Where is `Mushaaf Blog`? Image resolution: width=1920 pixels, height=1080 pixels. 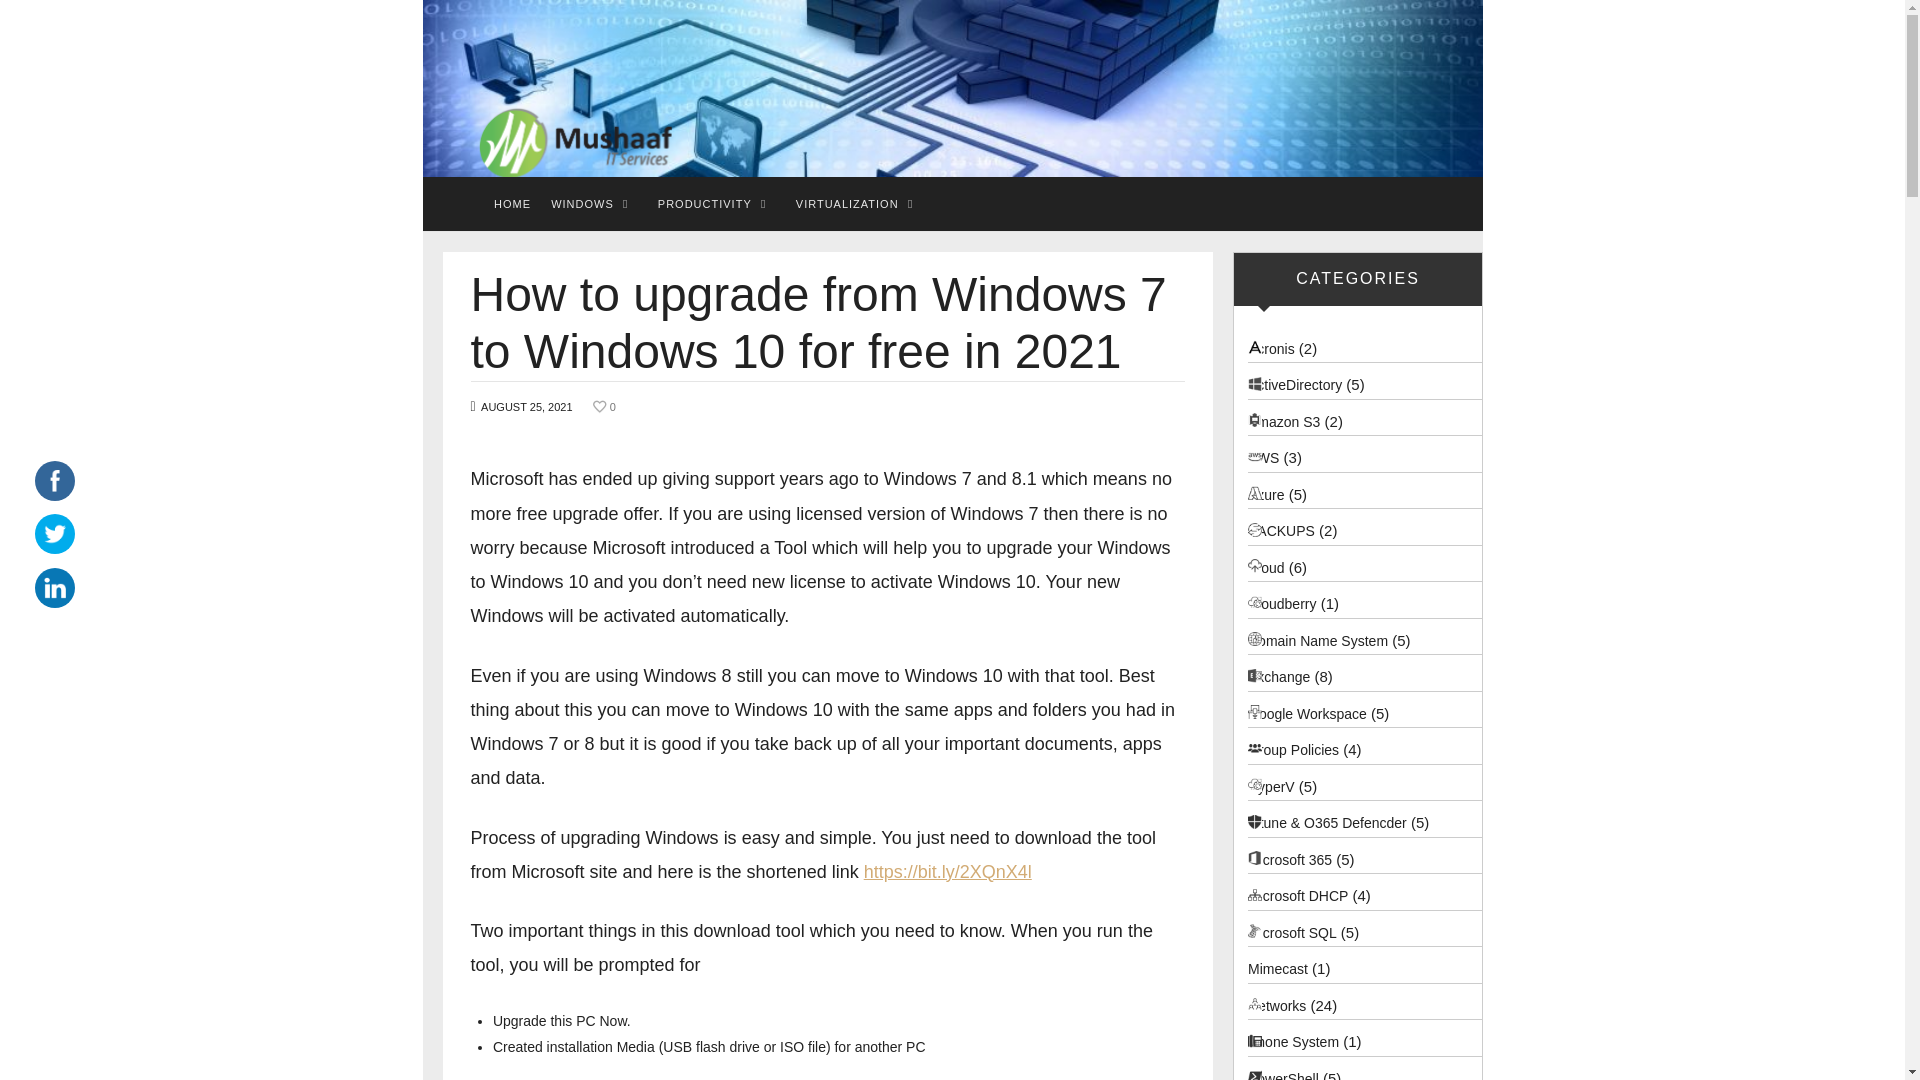 Mushaaf Blog is located at coordinates (566, 138).